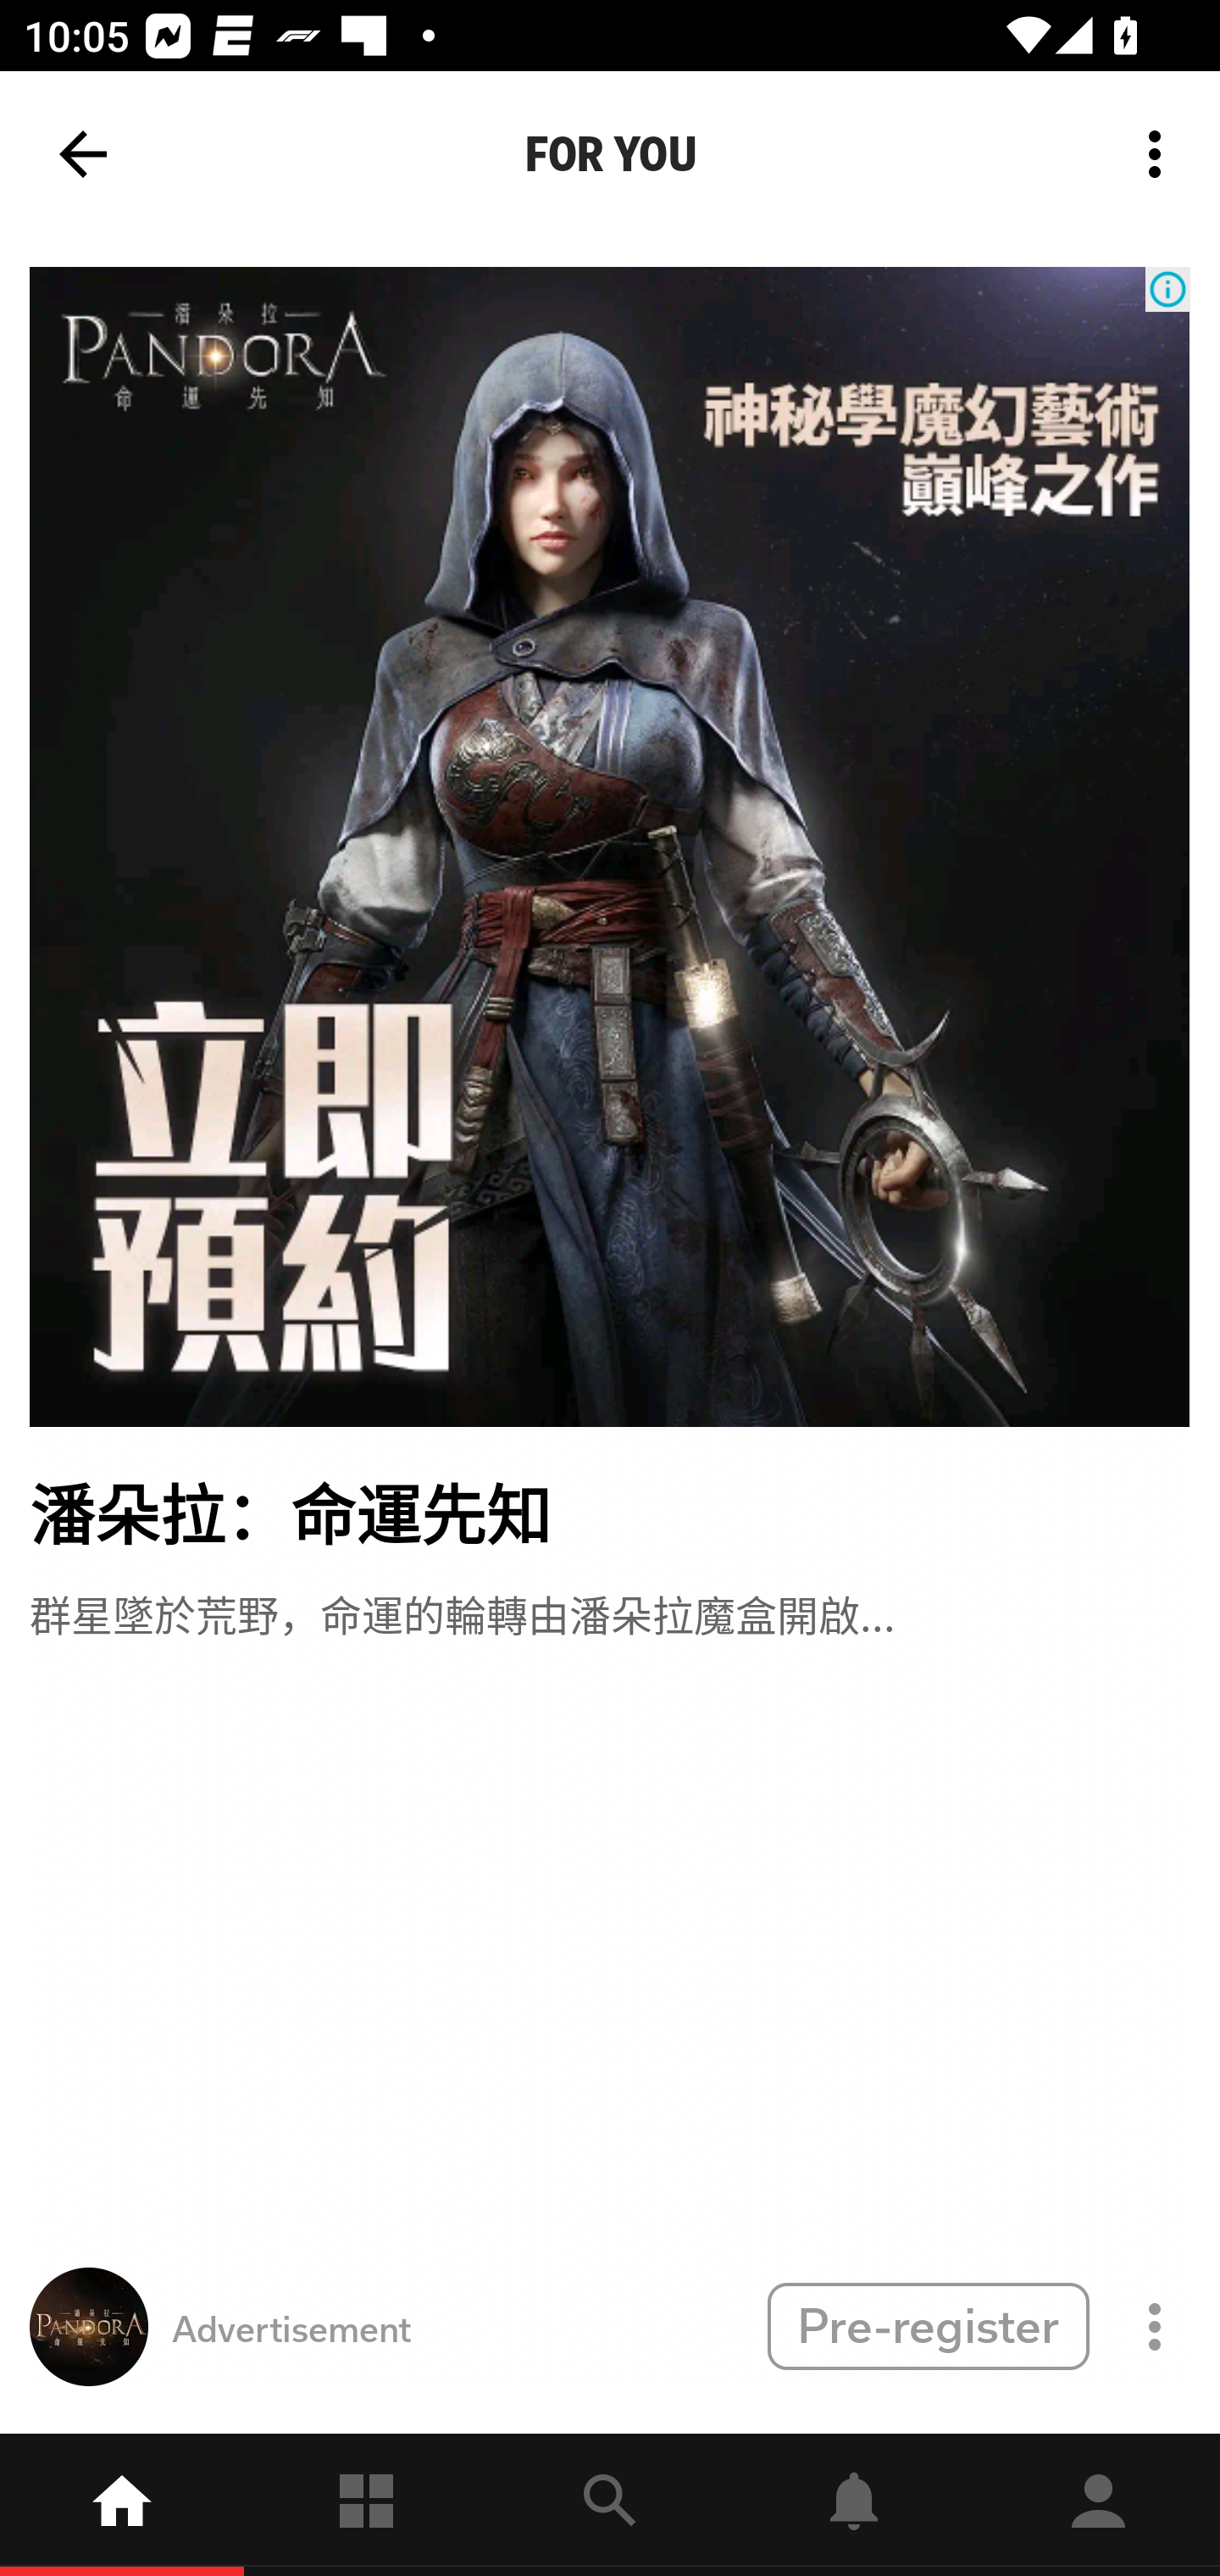  Describe the element at coordinates (122, 2505) in the screenshot. I see `home` at that location.